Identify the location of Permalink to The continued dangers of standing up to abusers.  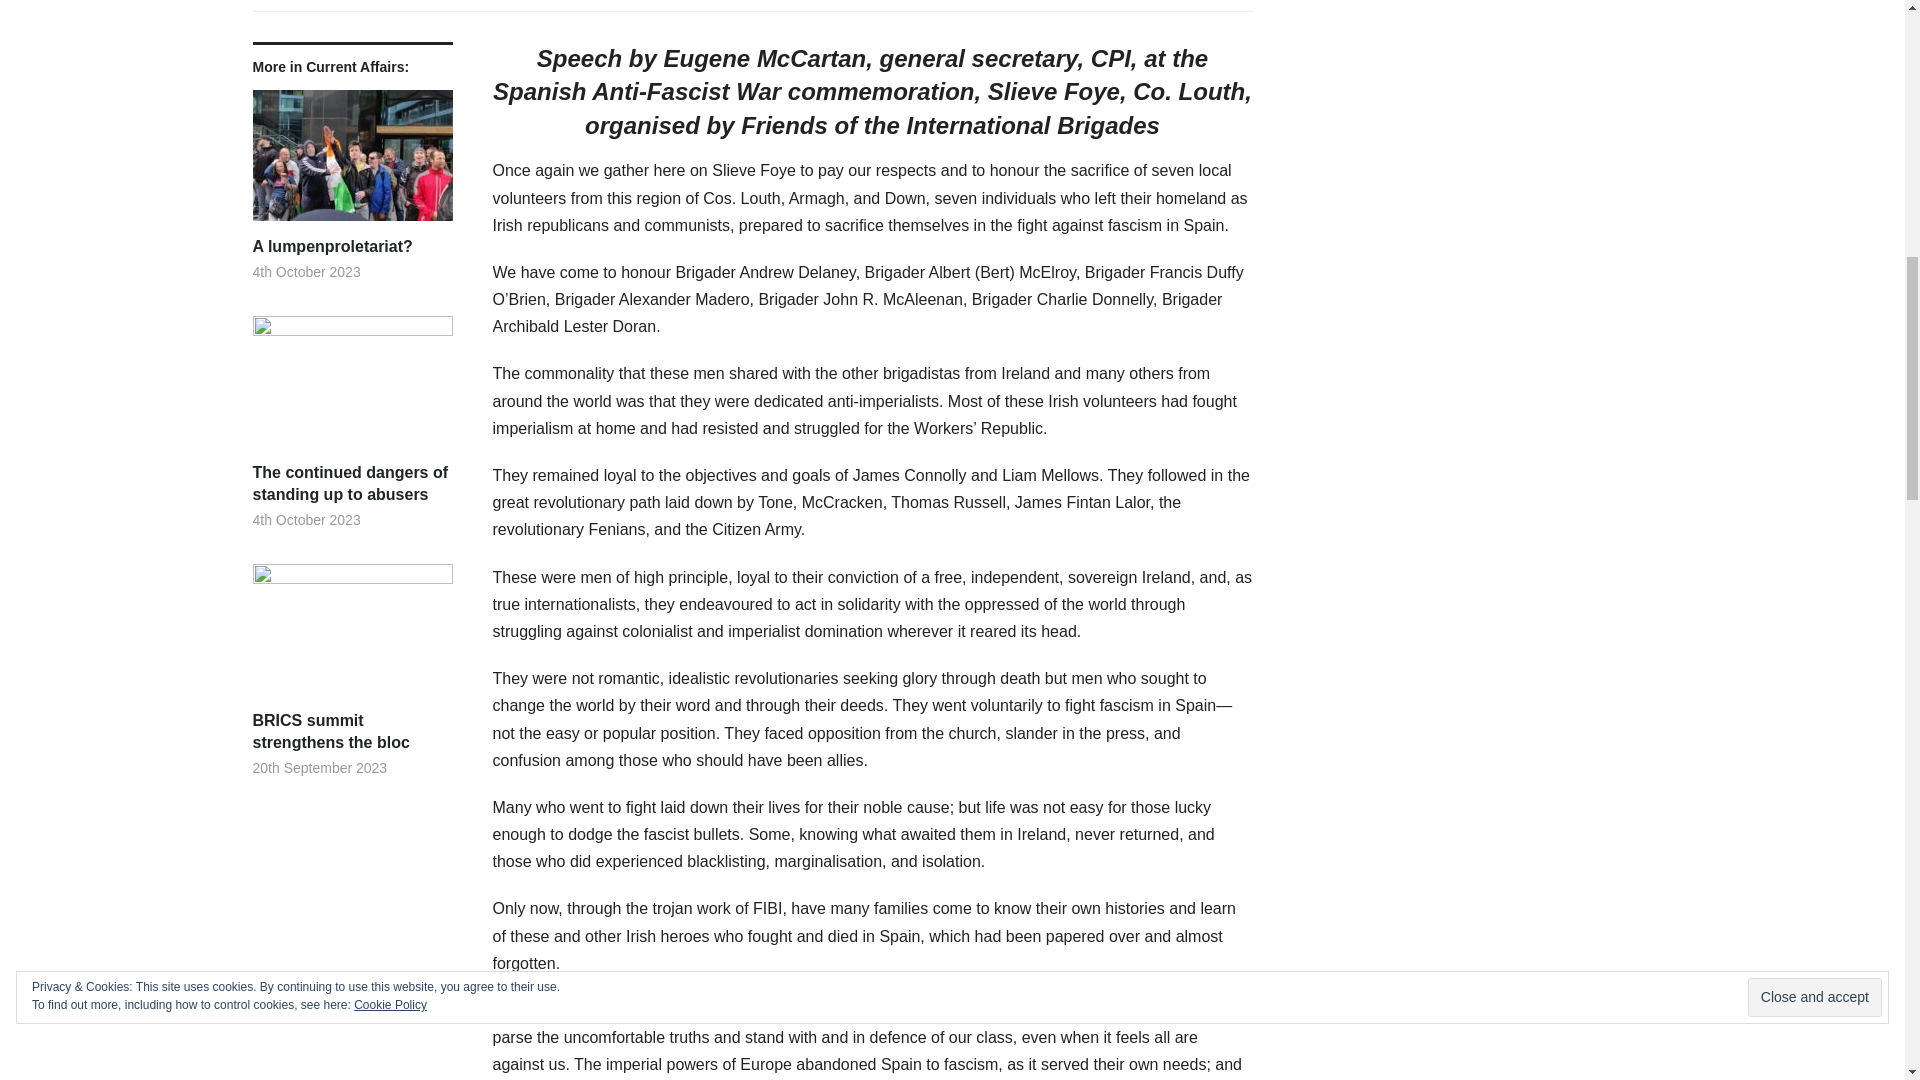
(351, 484).